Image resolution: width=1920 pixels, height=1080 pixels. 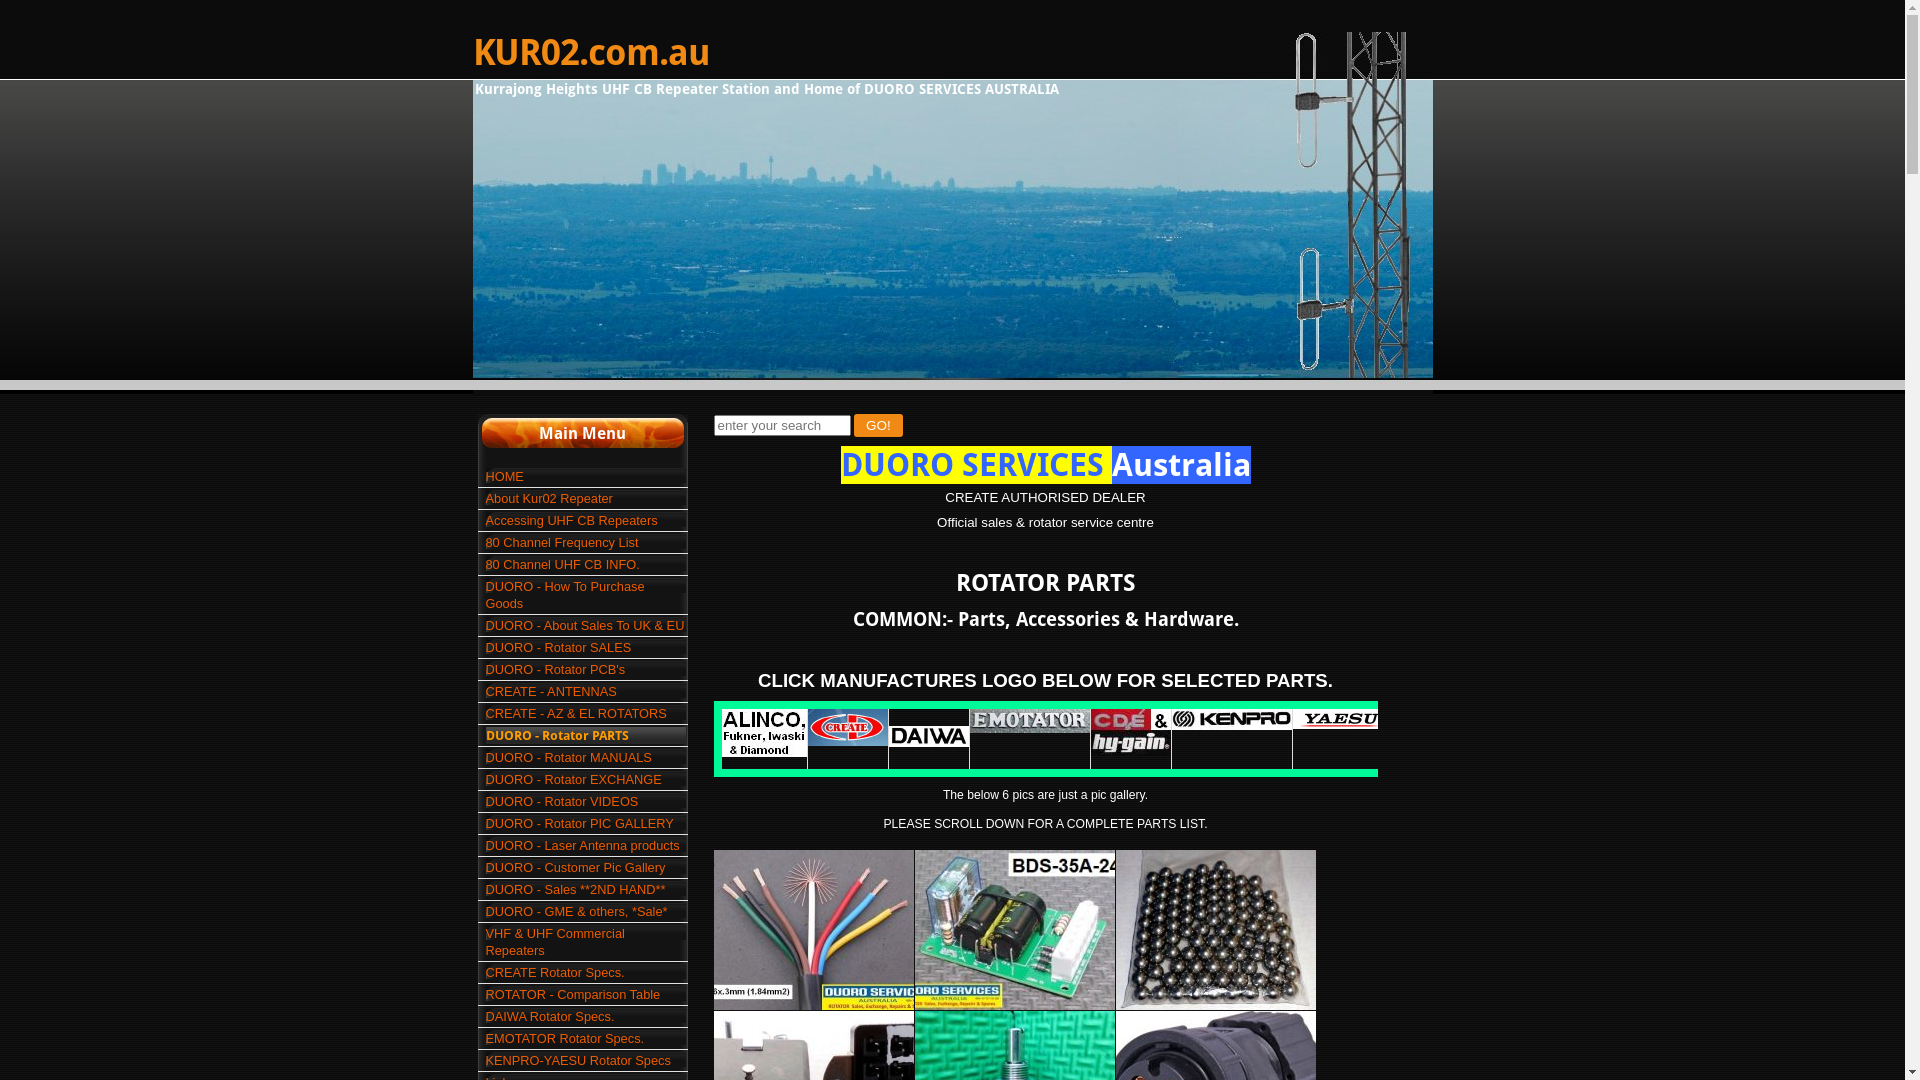 I want to click on DUORO - Rotator PCB's, so click(x=586, y=670).